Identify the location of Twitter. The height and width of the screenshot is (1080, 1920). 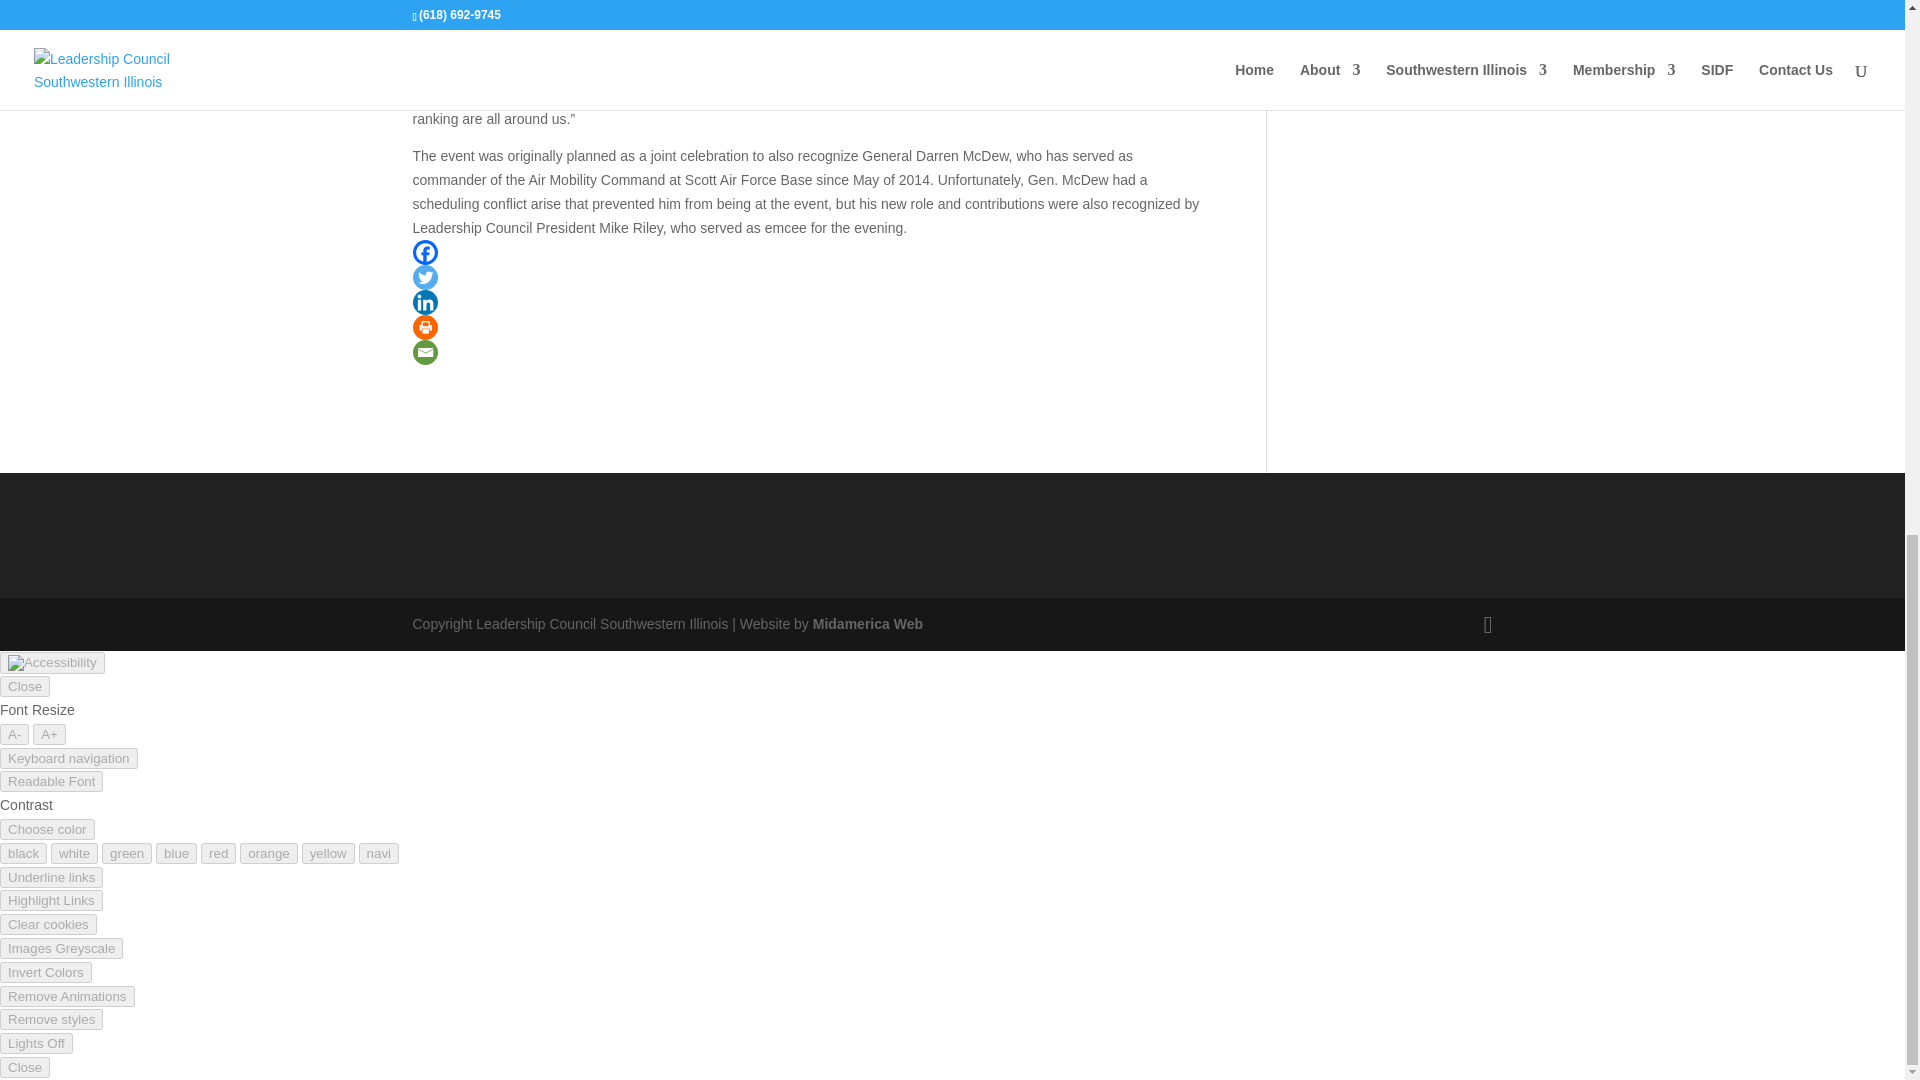
(424, 277).